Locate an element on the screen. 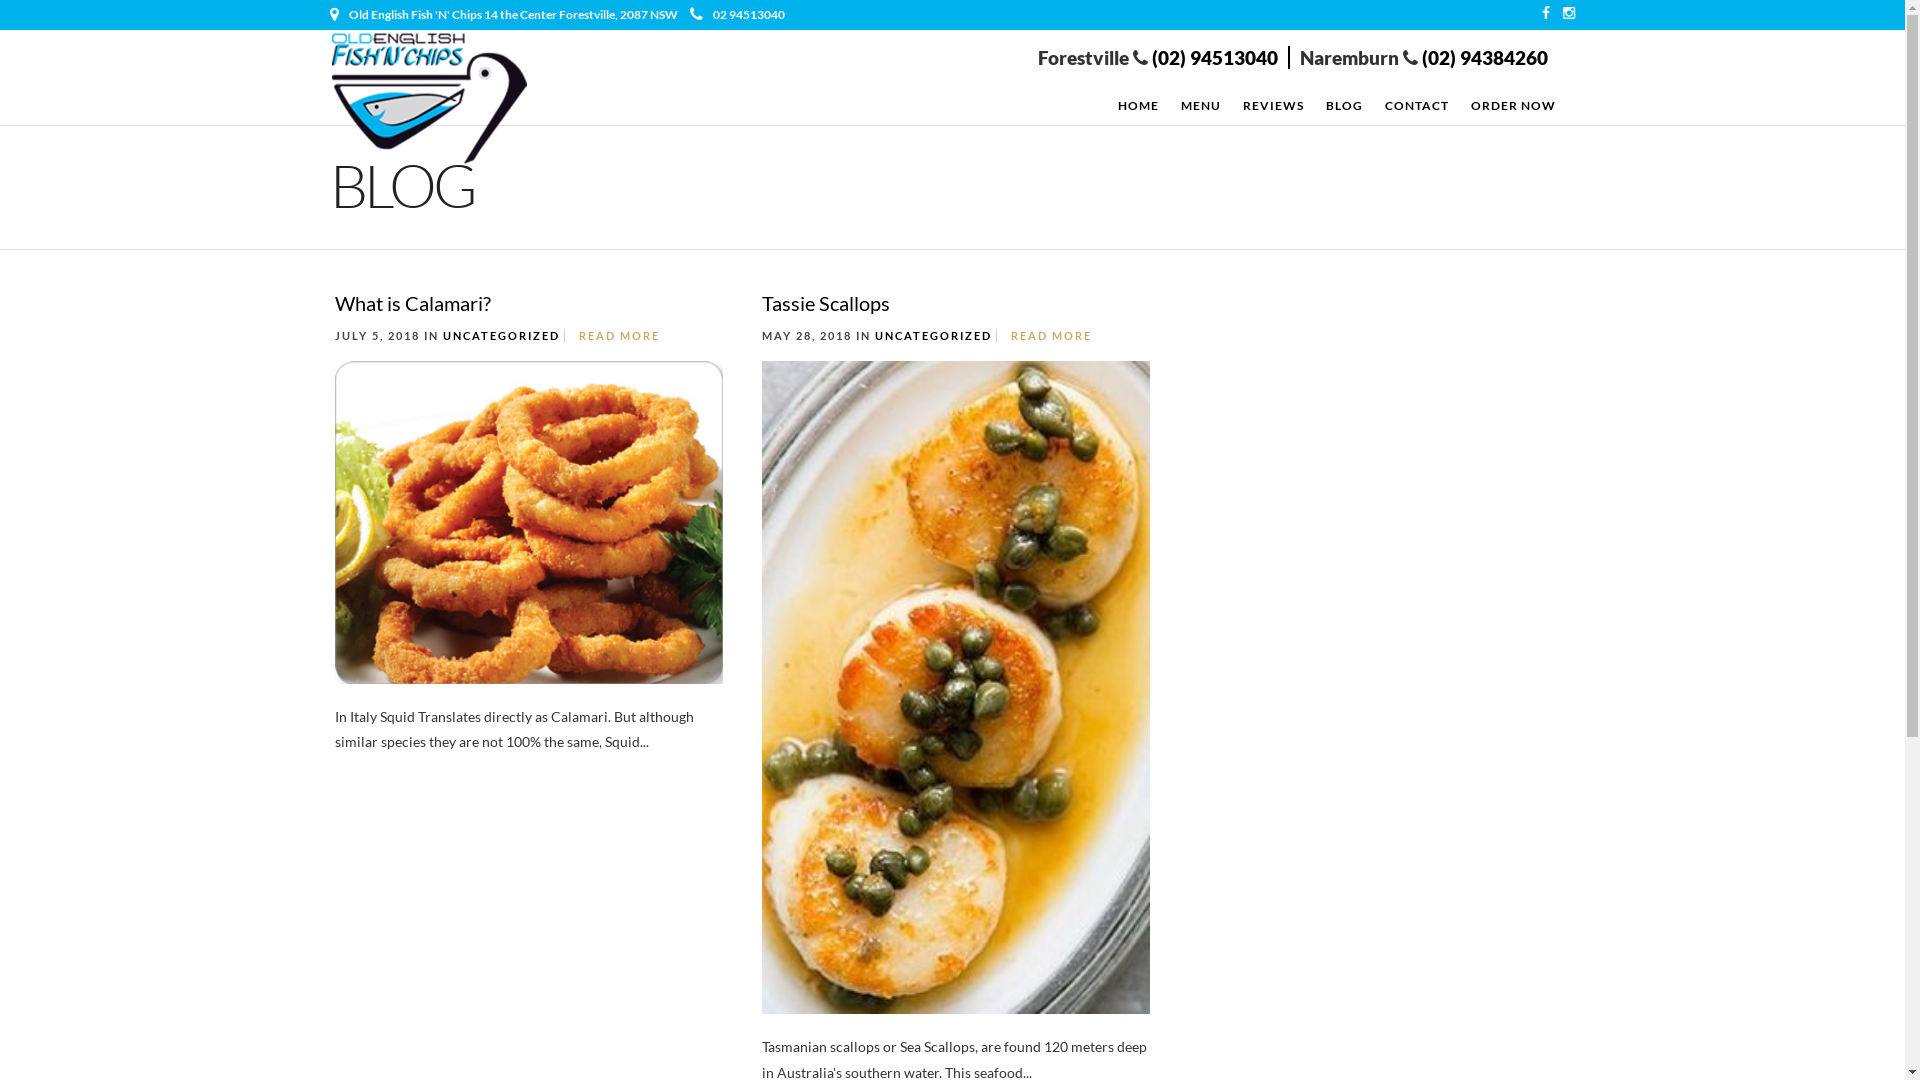 Image resolution: width=1920 pixels, height=1080 pixels. REVIEWS is located at coordinates (1274, 106).